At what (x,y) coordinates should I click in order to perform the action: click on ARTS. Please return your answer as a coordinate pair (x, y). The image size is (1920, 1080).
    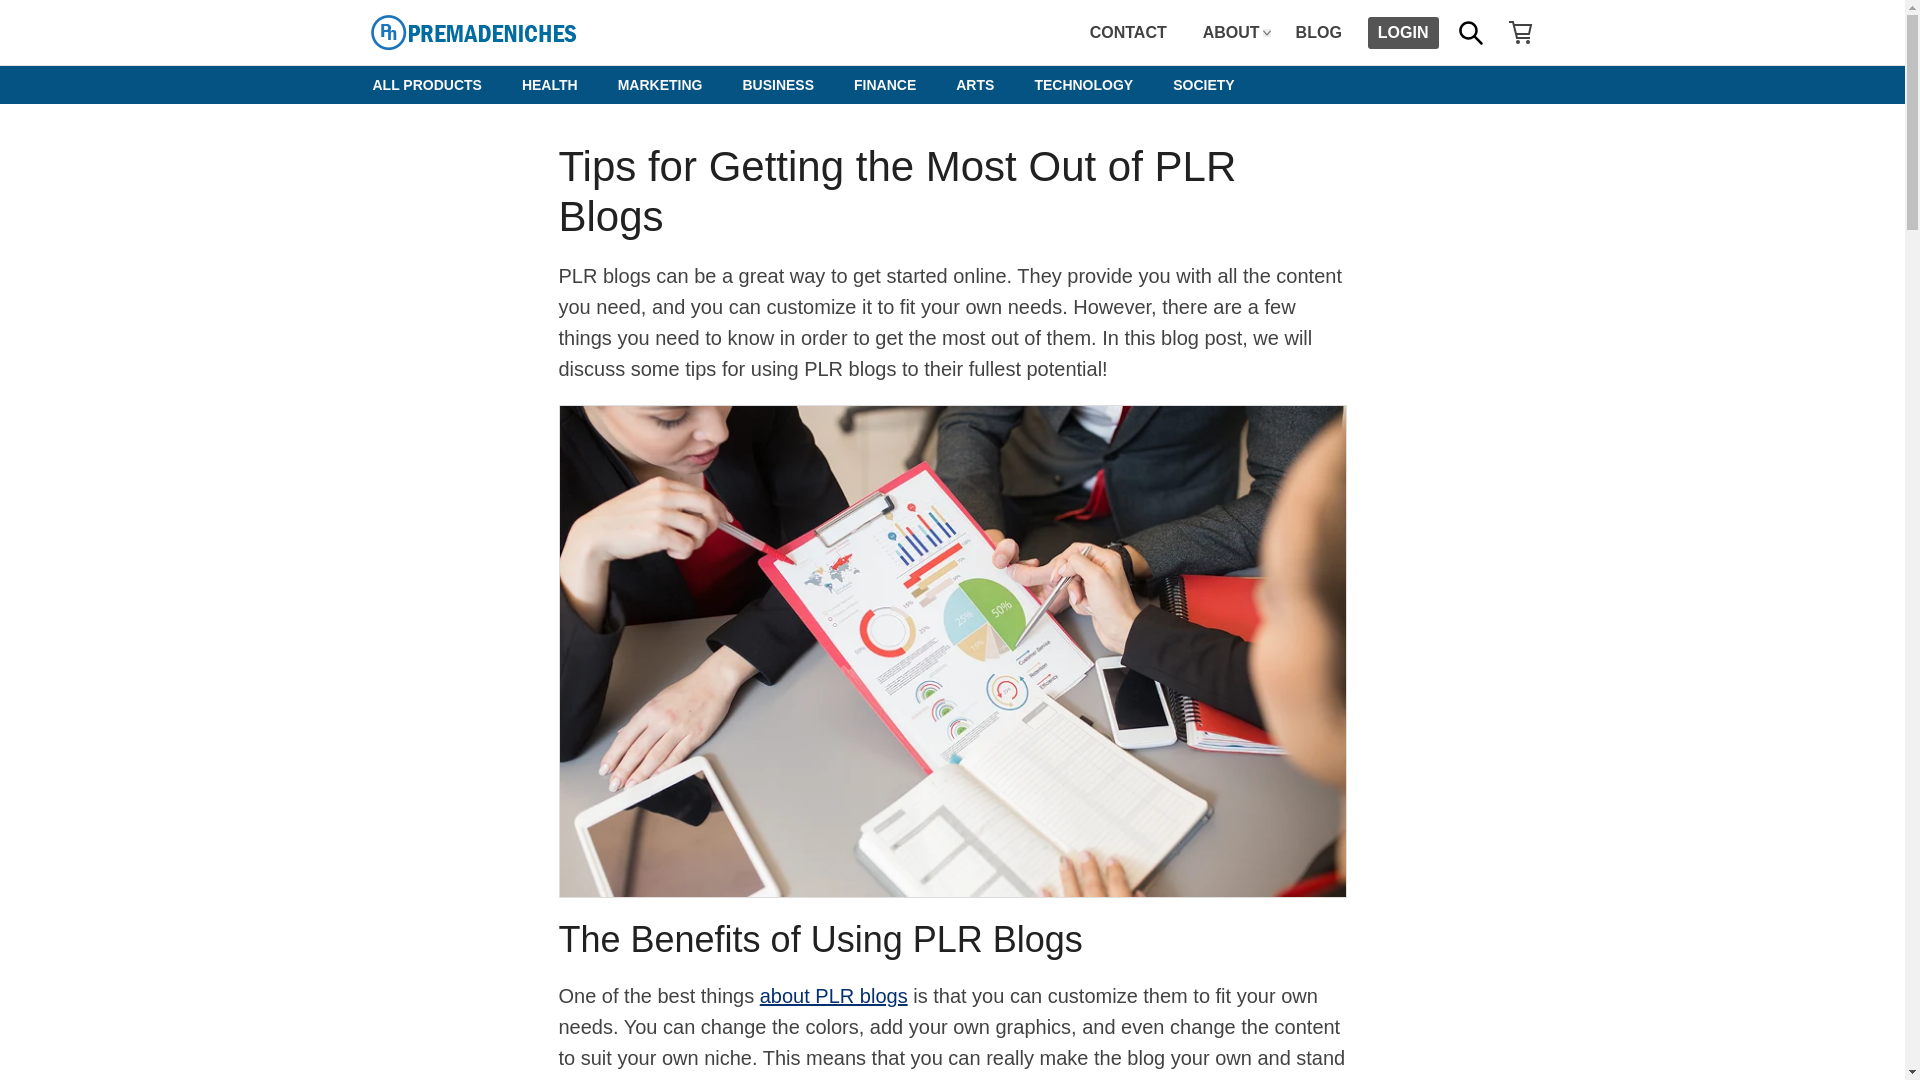
    Looking at the image, I should click on (974, 84).